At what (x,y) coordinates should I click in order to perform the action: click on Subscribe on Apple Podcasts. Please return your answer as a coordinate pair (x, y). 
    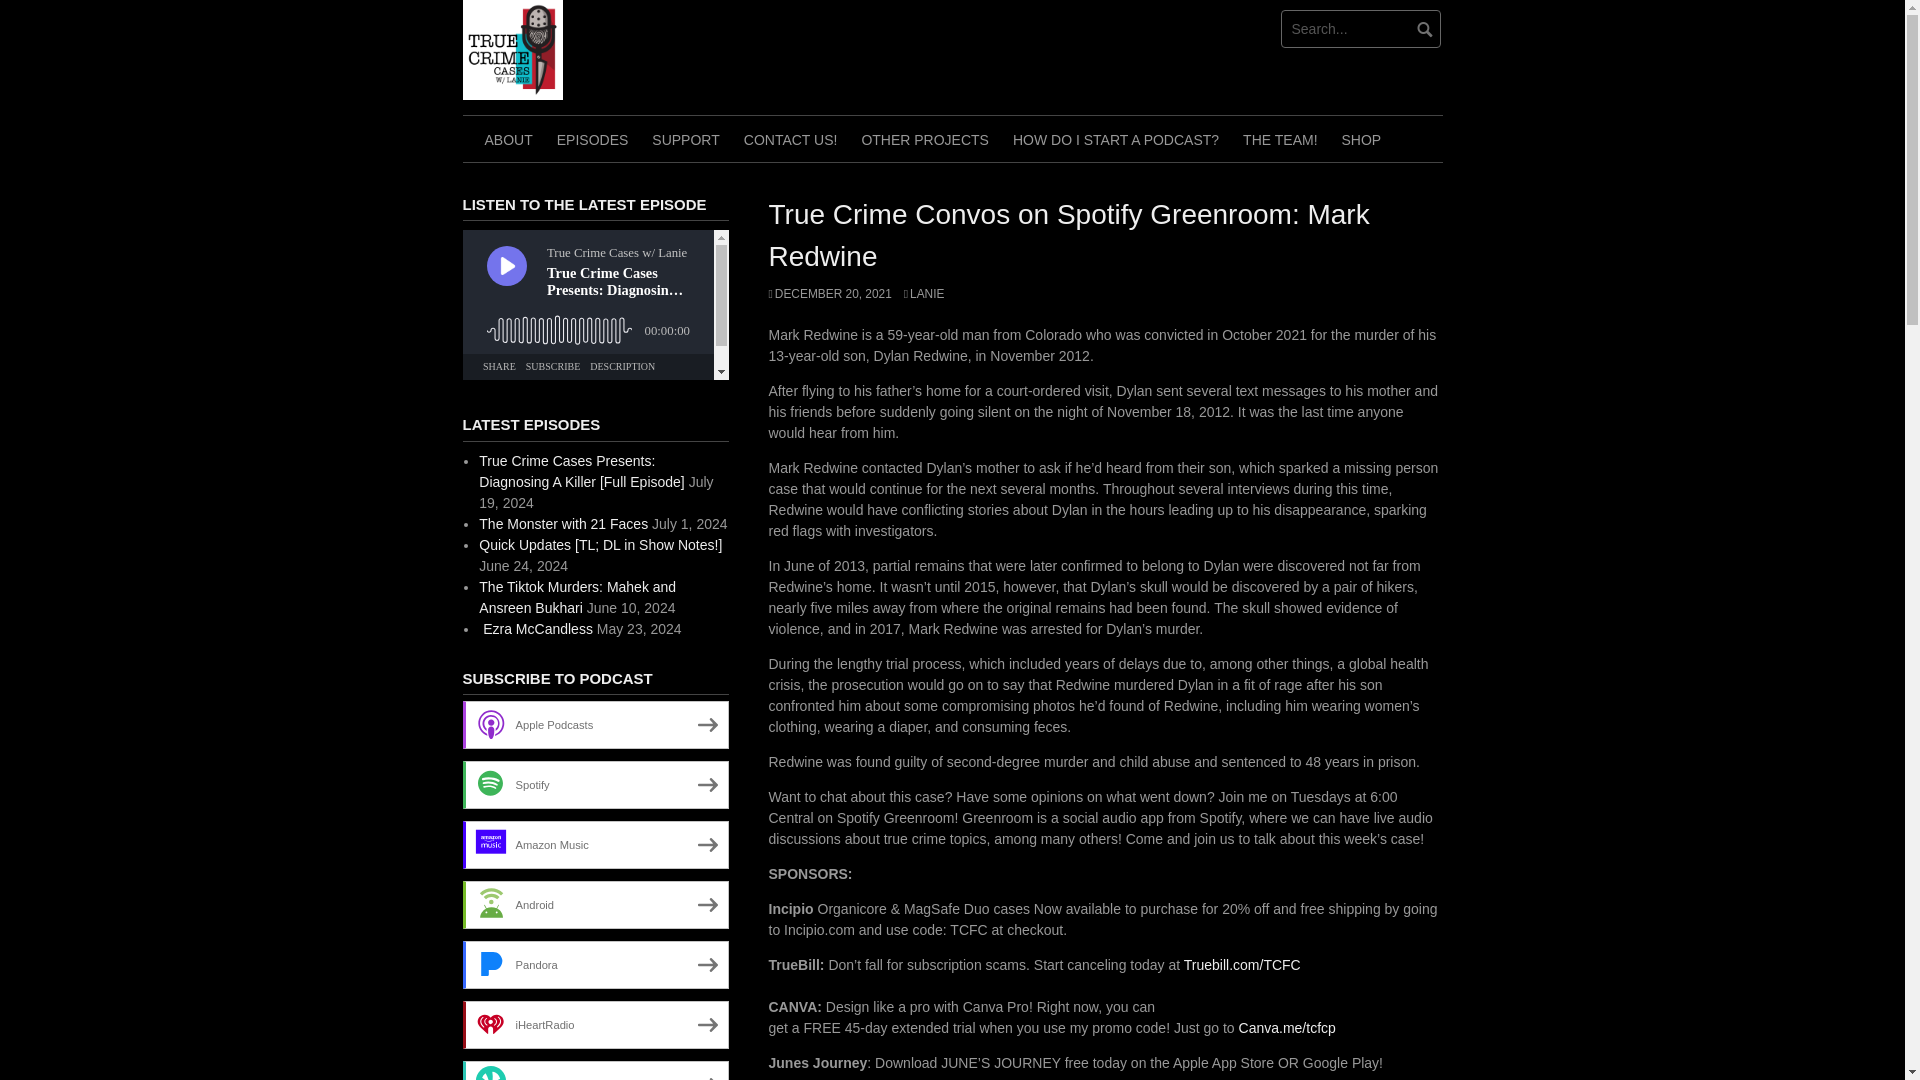
    Looking at the image, I should click on (594, 724).